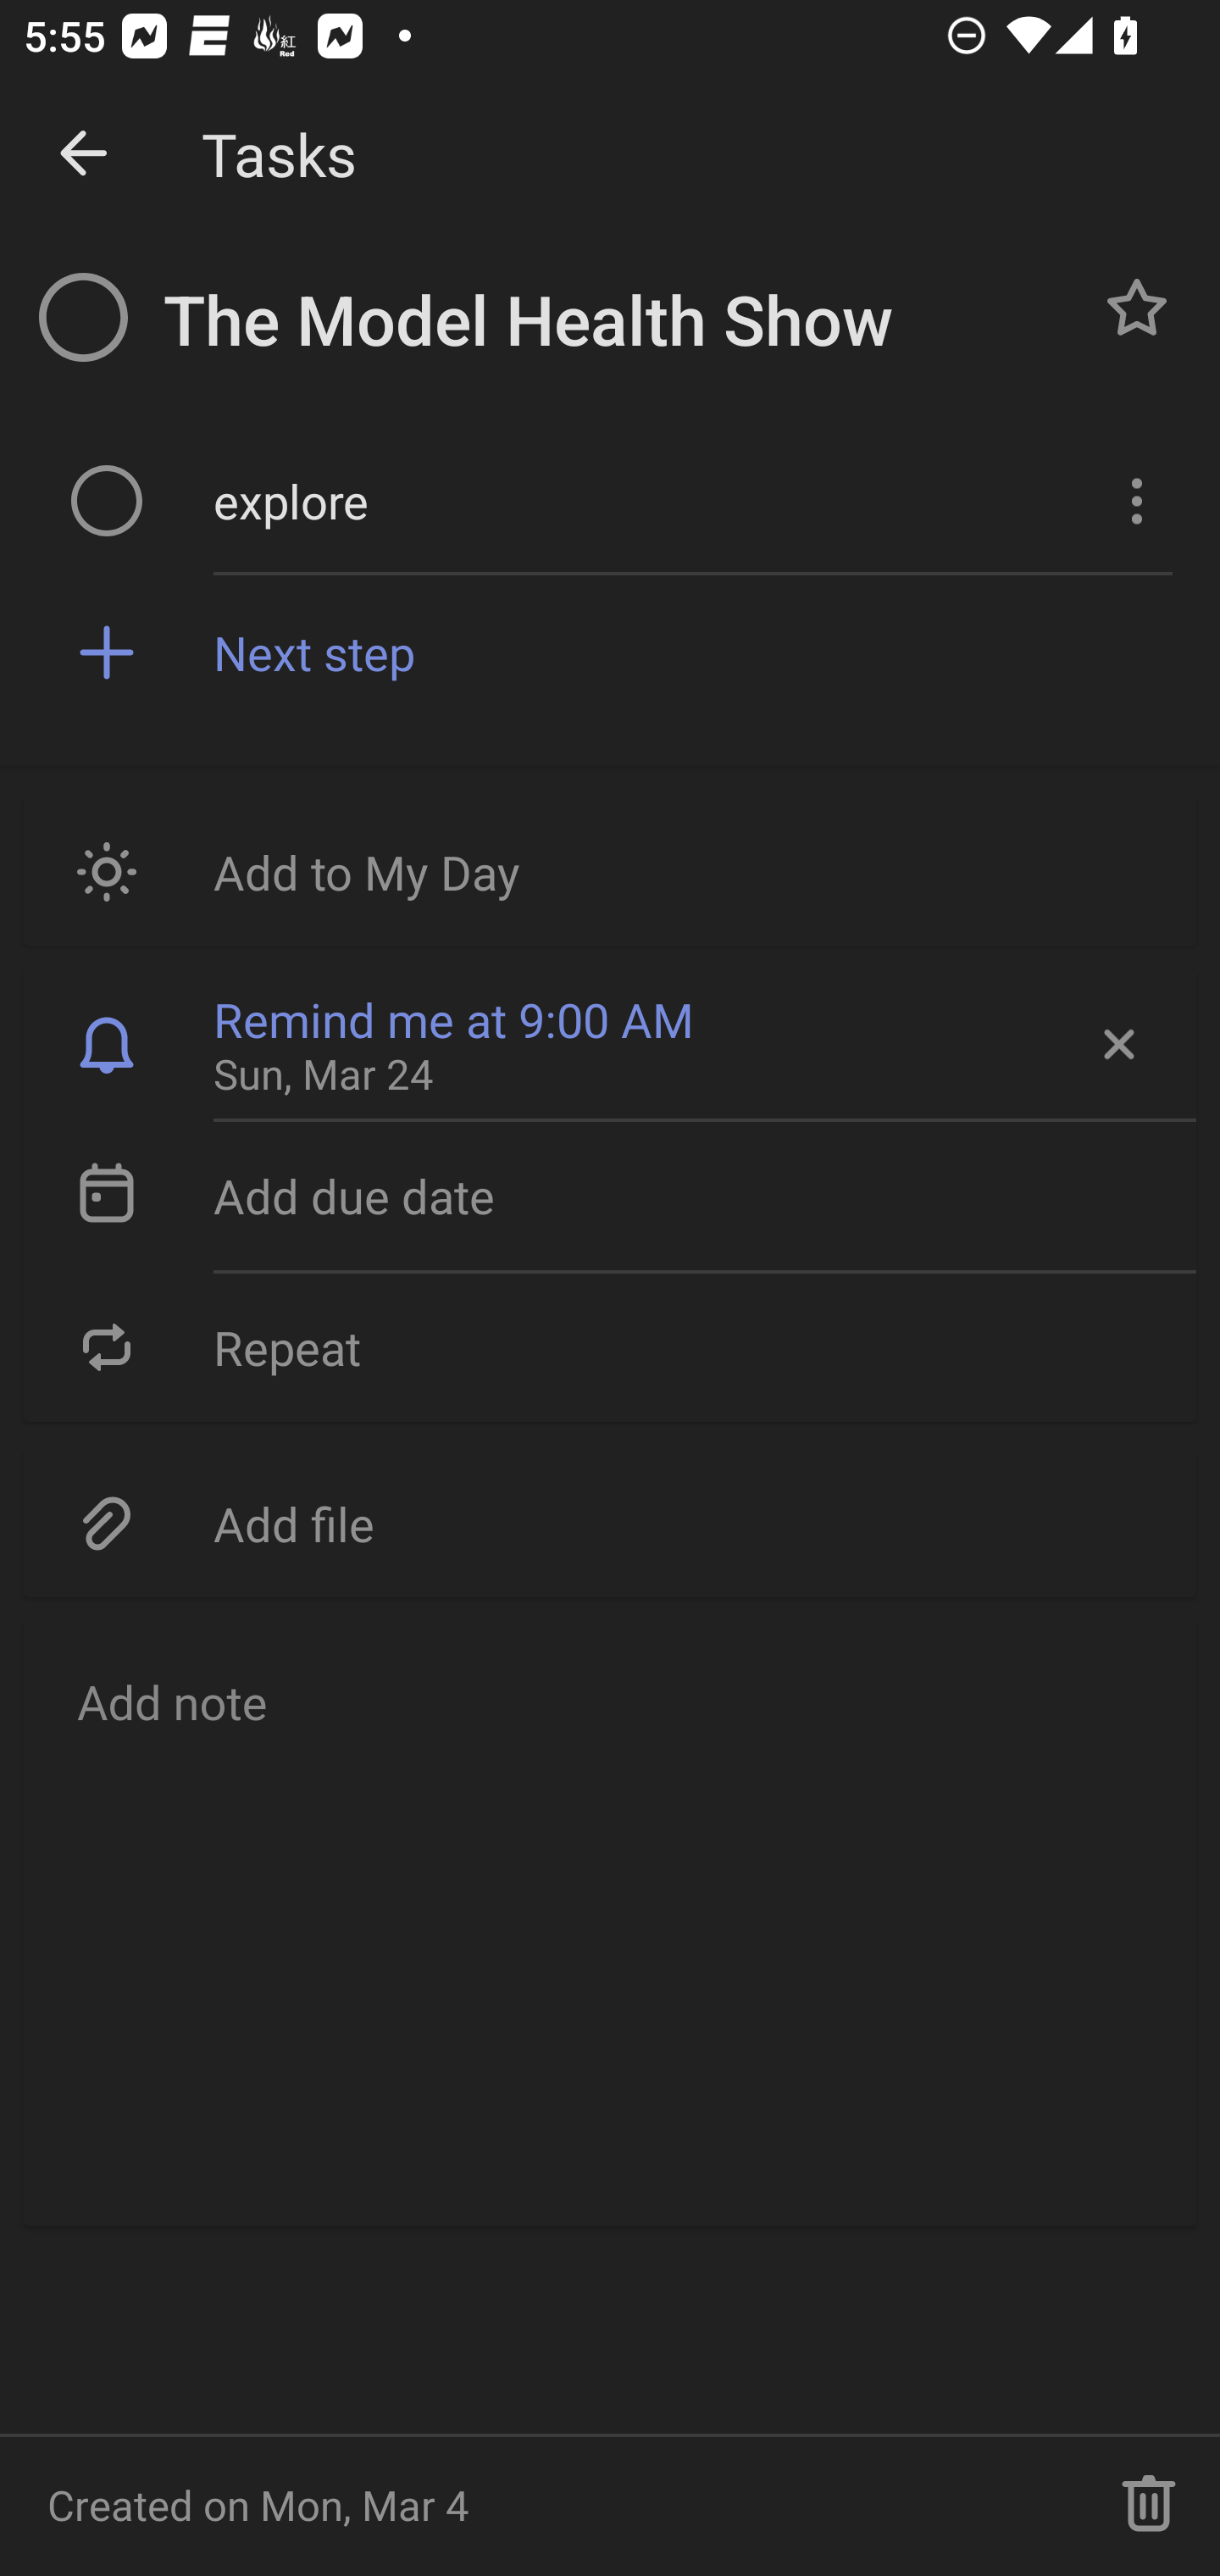 This screenshot has height=2576, width=1220. I want to click on Add file, so click(610, 1522).